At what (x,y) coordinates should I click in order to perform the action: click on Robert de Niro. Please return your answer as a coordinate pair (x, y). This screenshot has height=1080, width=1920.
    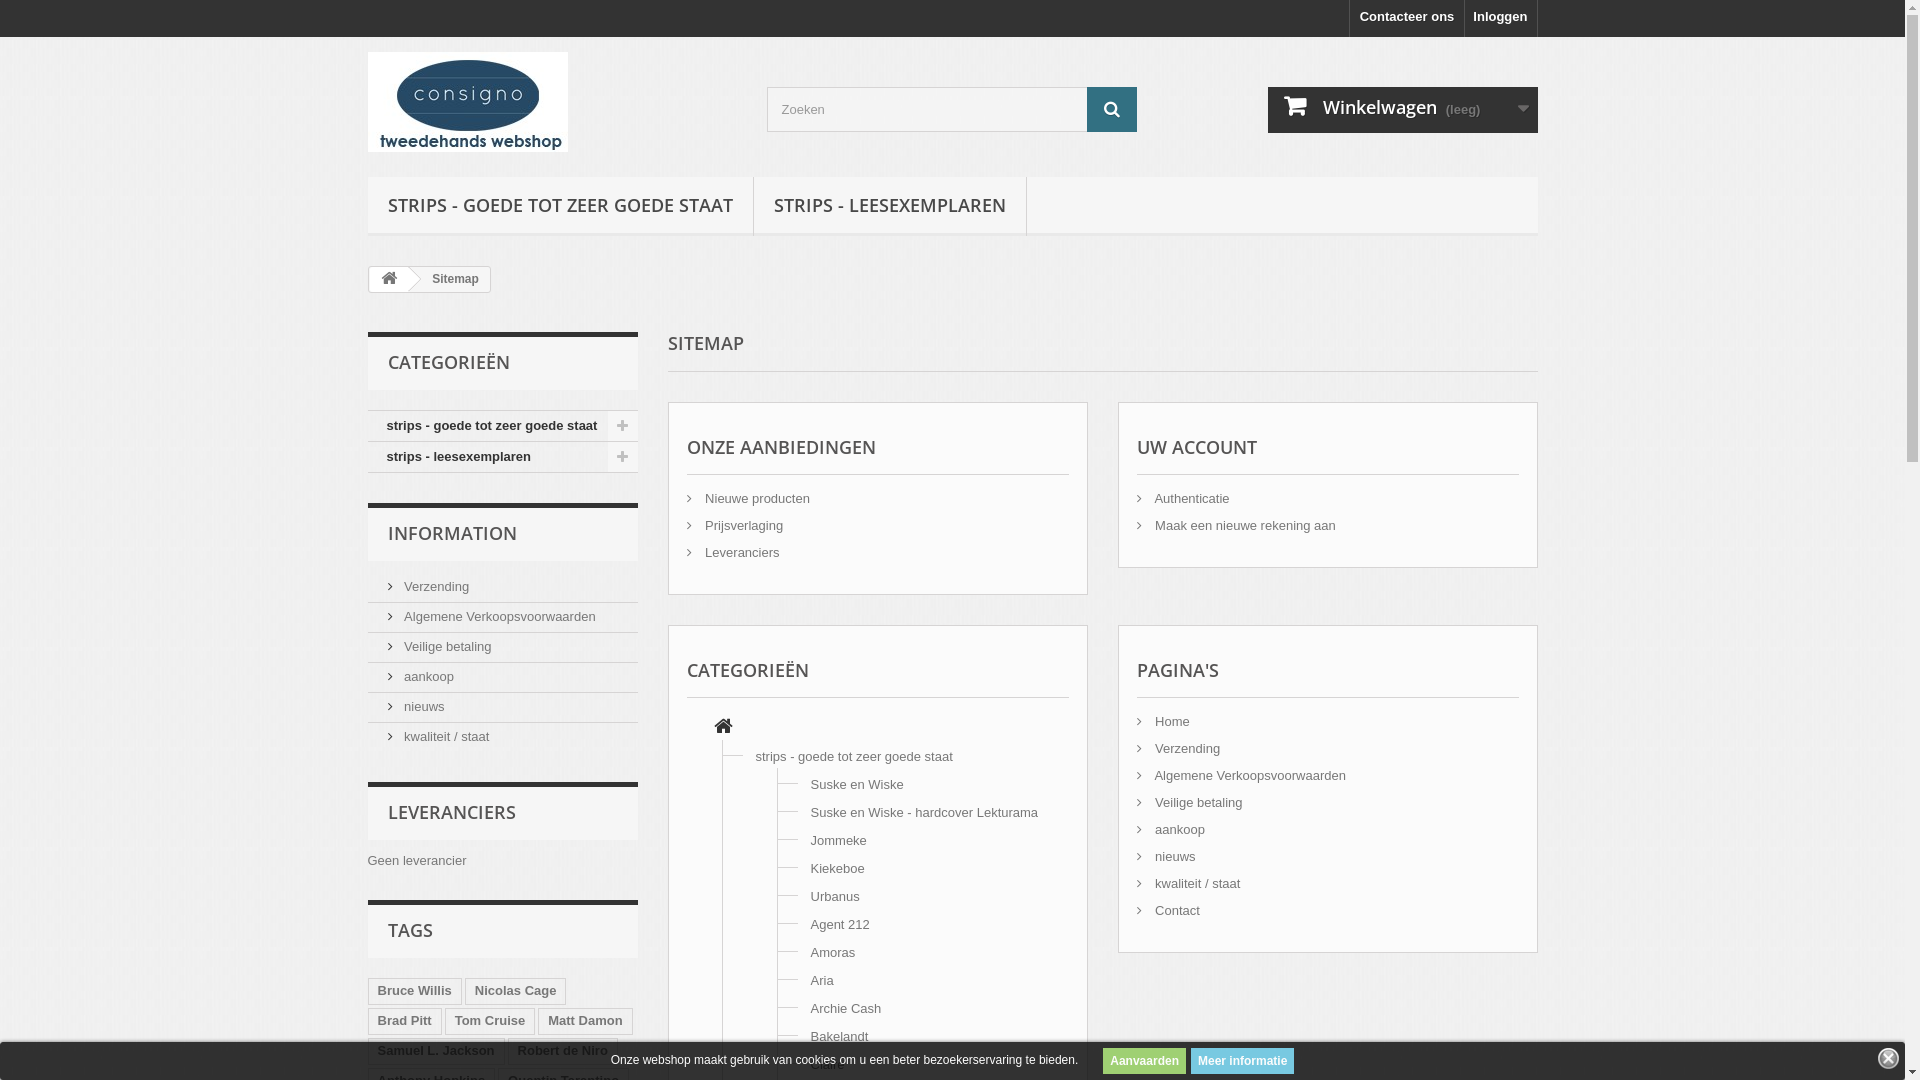
    Looking at the image, I should click on (563, 1052).